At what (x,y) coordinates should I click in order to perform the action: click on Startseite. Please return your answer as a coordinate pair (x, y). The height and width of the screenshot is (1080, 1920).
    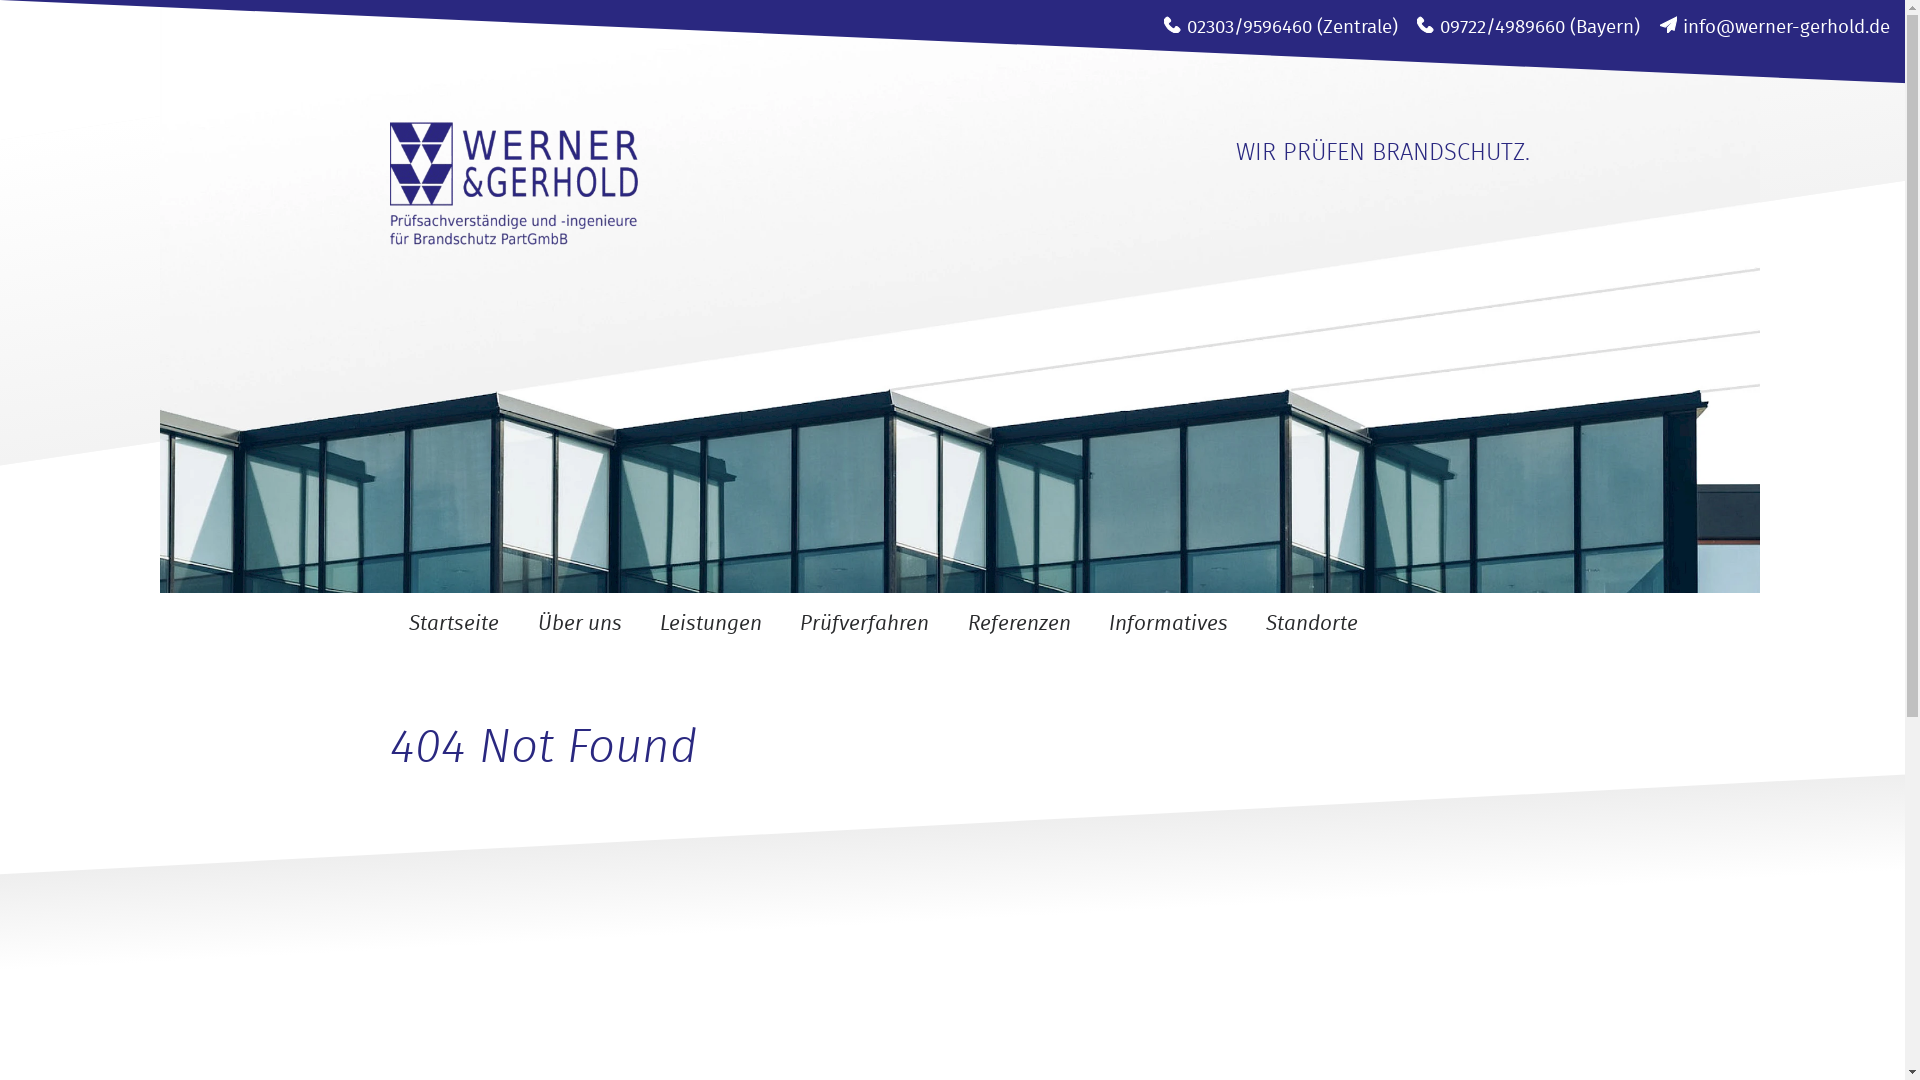
    Looking at the image, I should click on (454, 624).